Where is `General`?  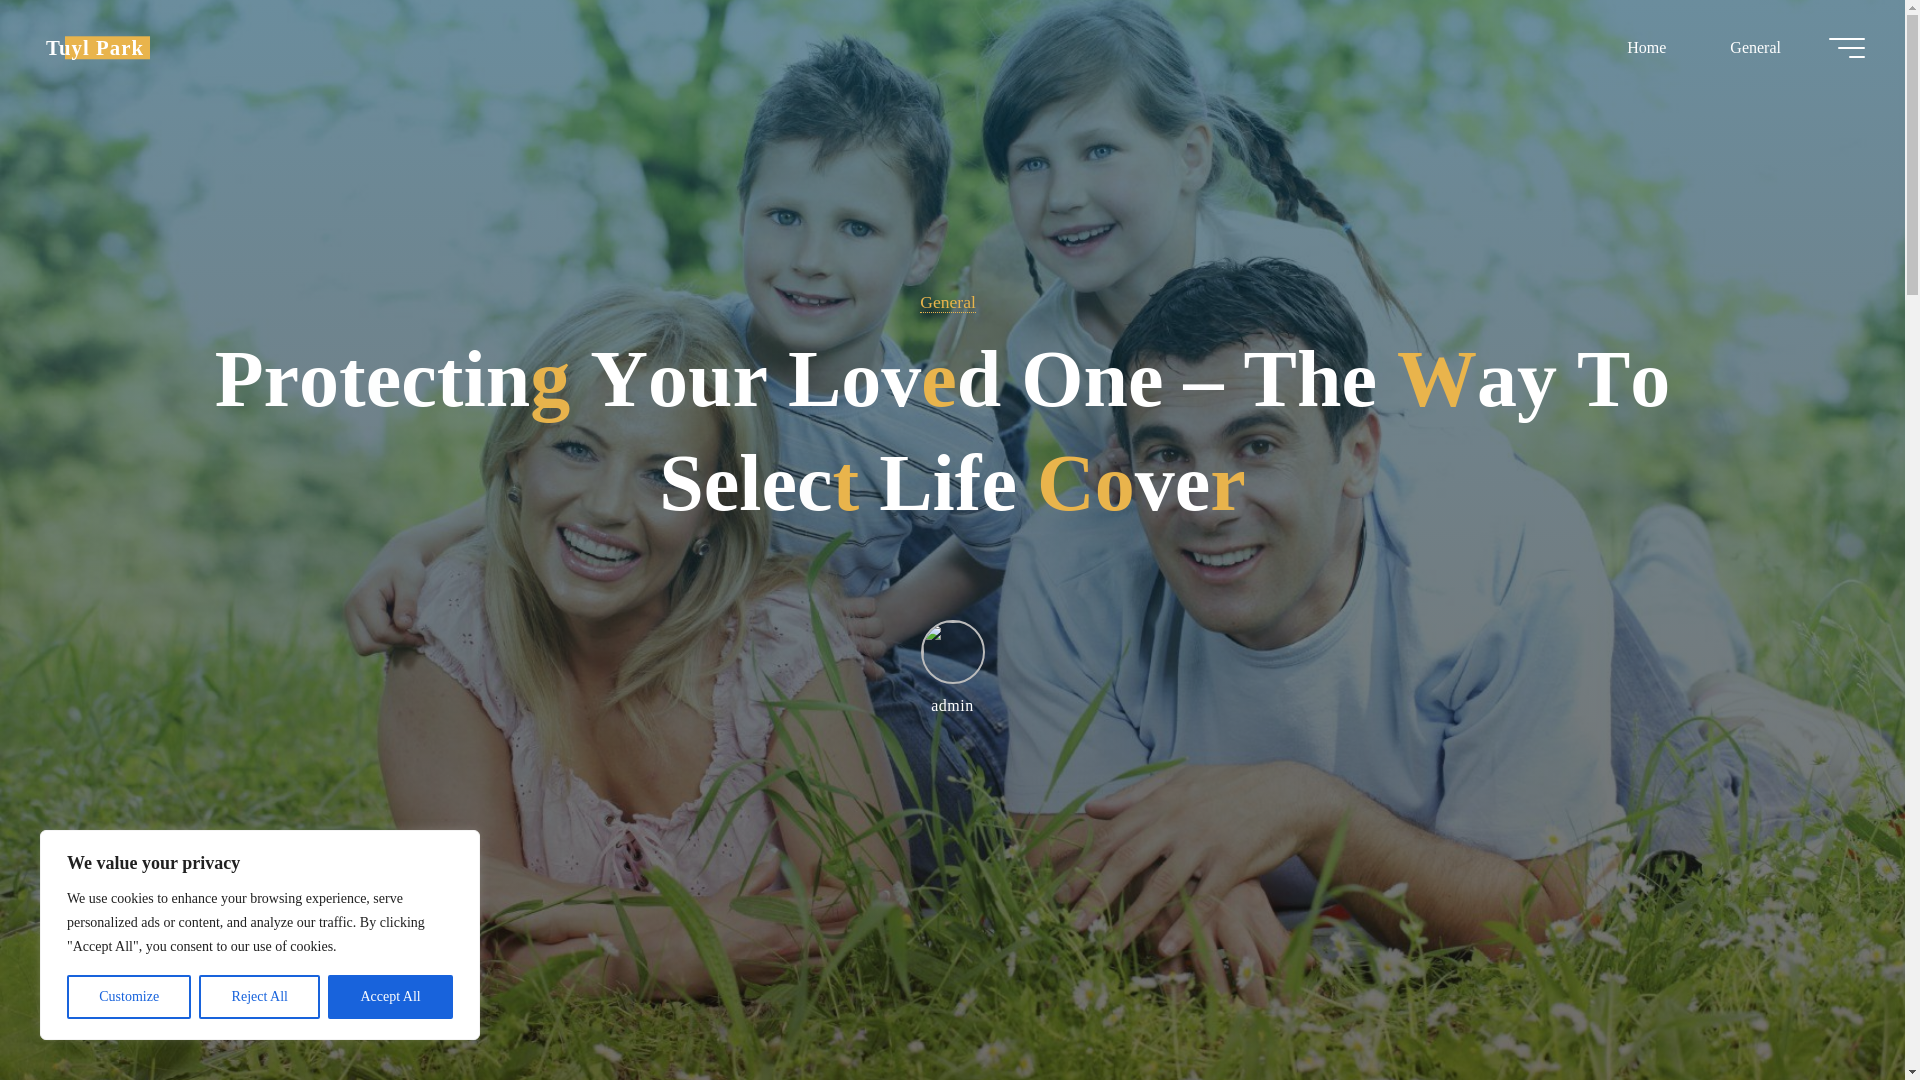 General is located at coordinates (1754, 47).